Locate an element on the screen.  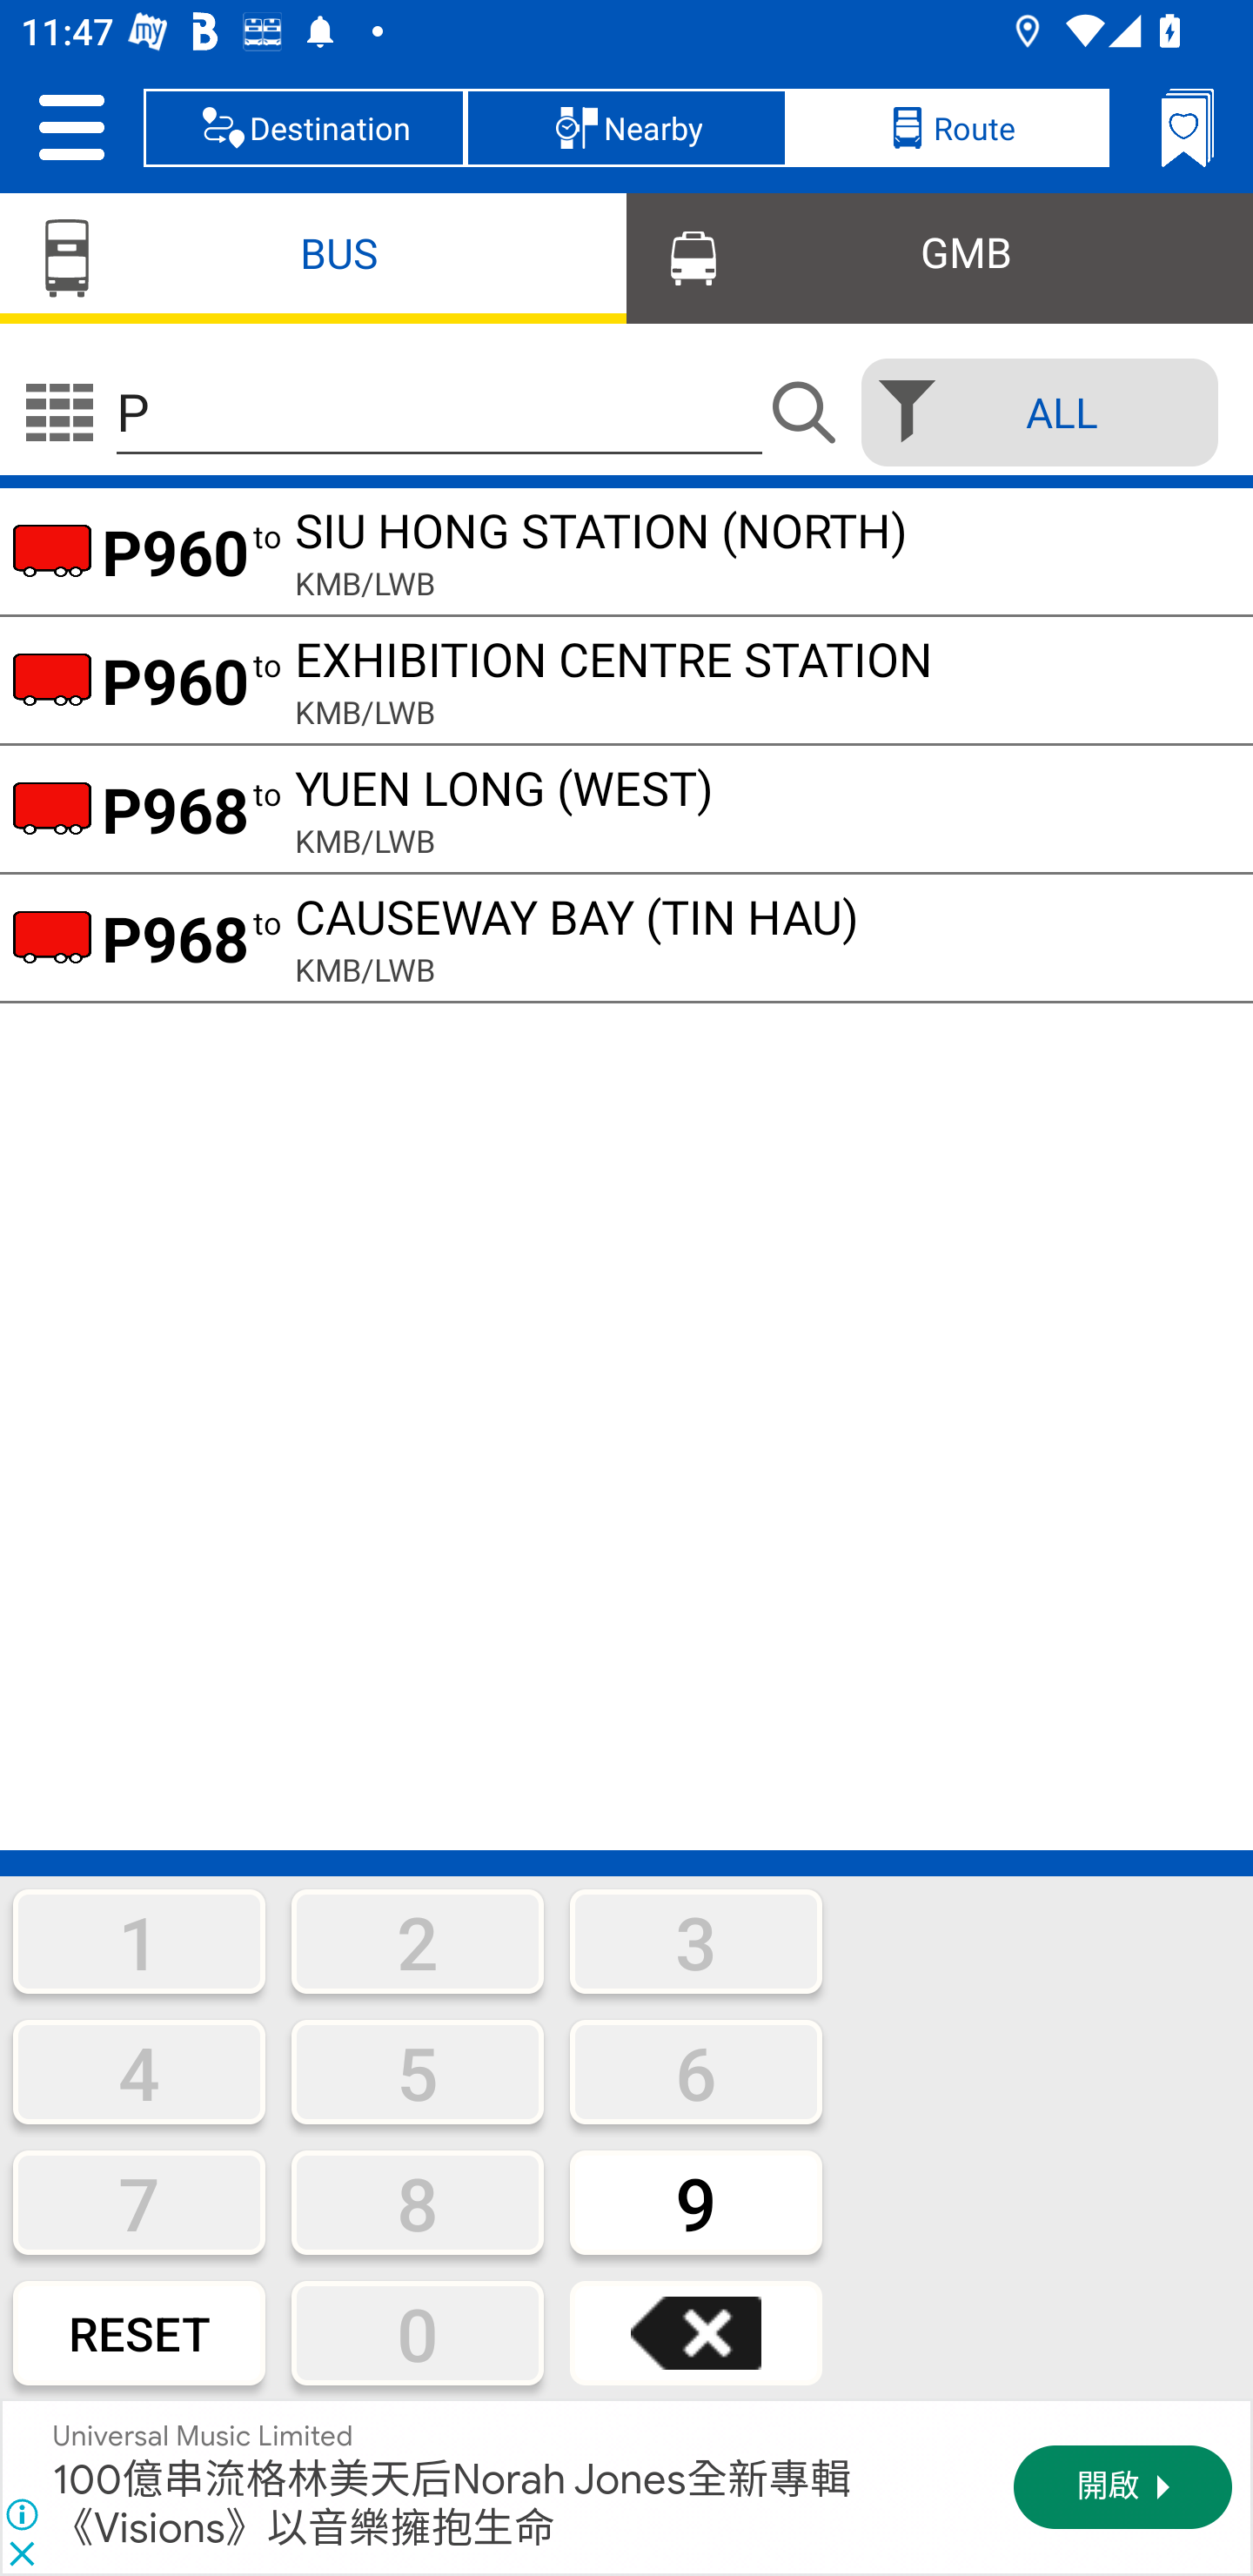
Destination is located at coordinates (305, 127).